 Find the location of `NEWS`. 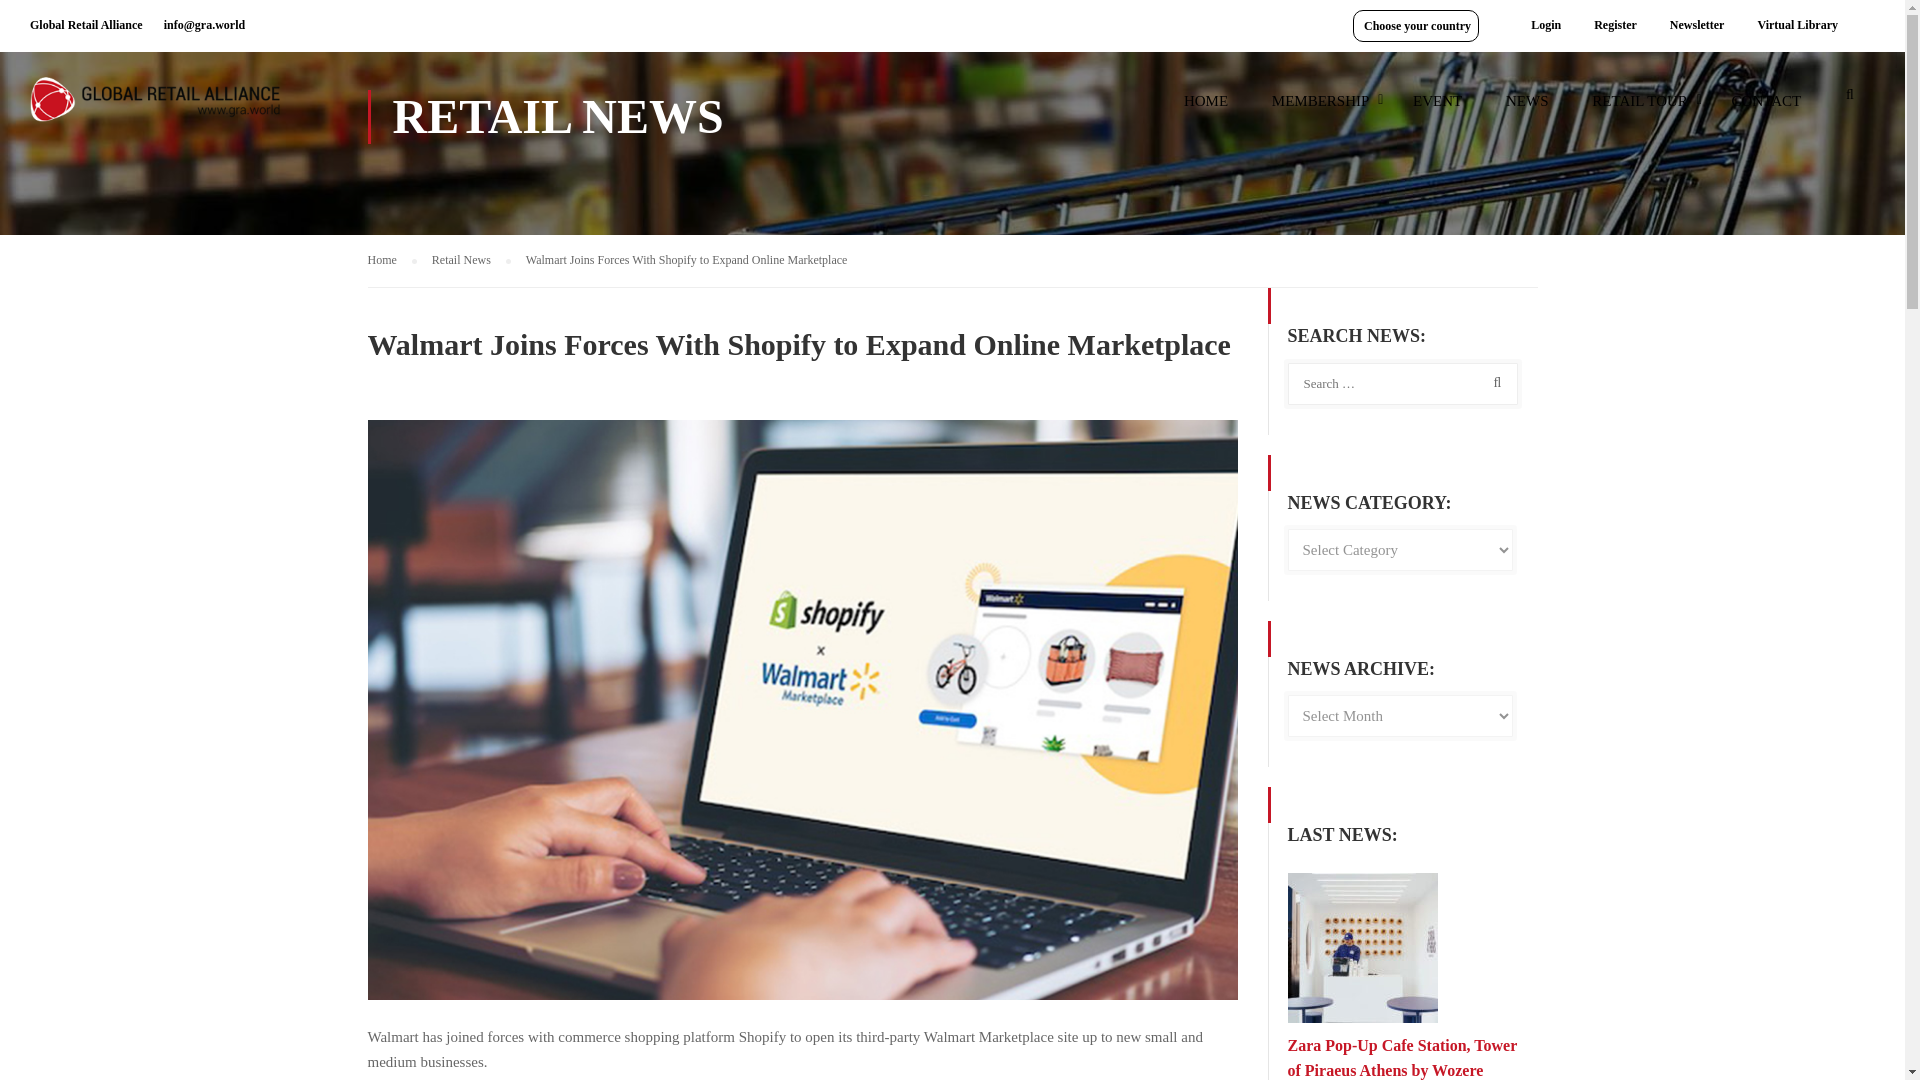

NEWS is located at coordinates (1527, 110).